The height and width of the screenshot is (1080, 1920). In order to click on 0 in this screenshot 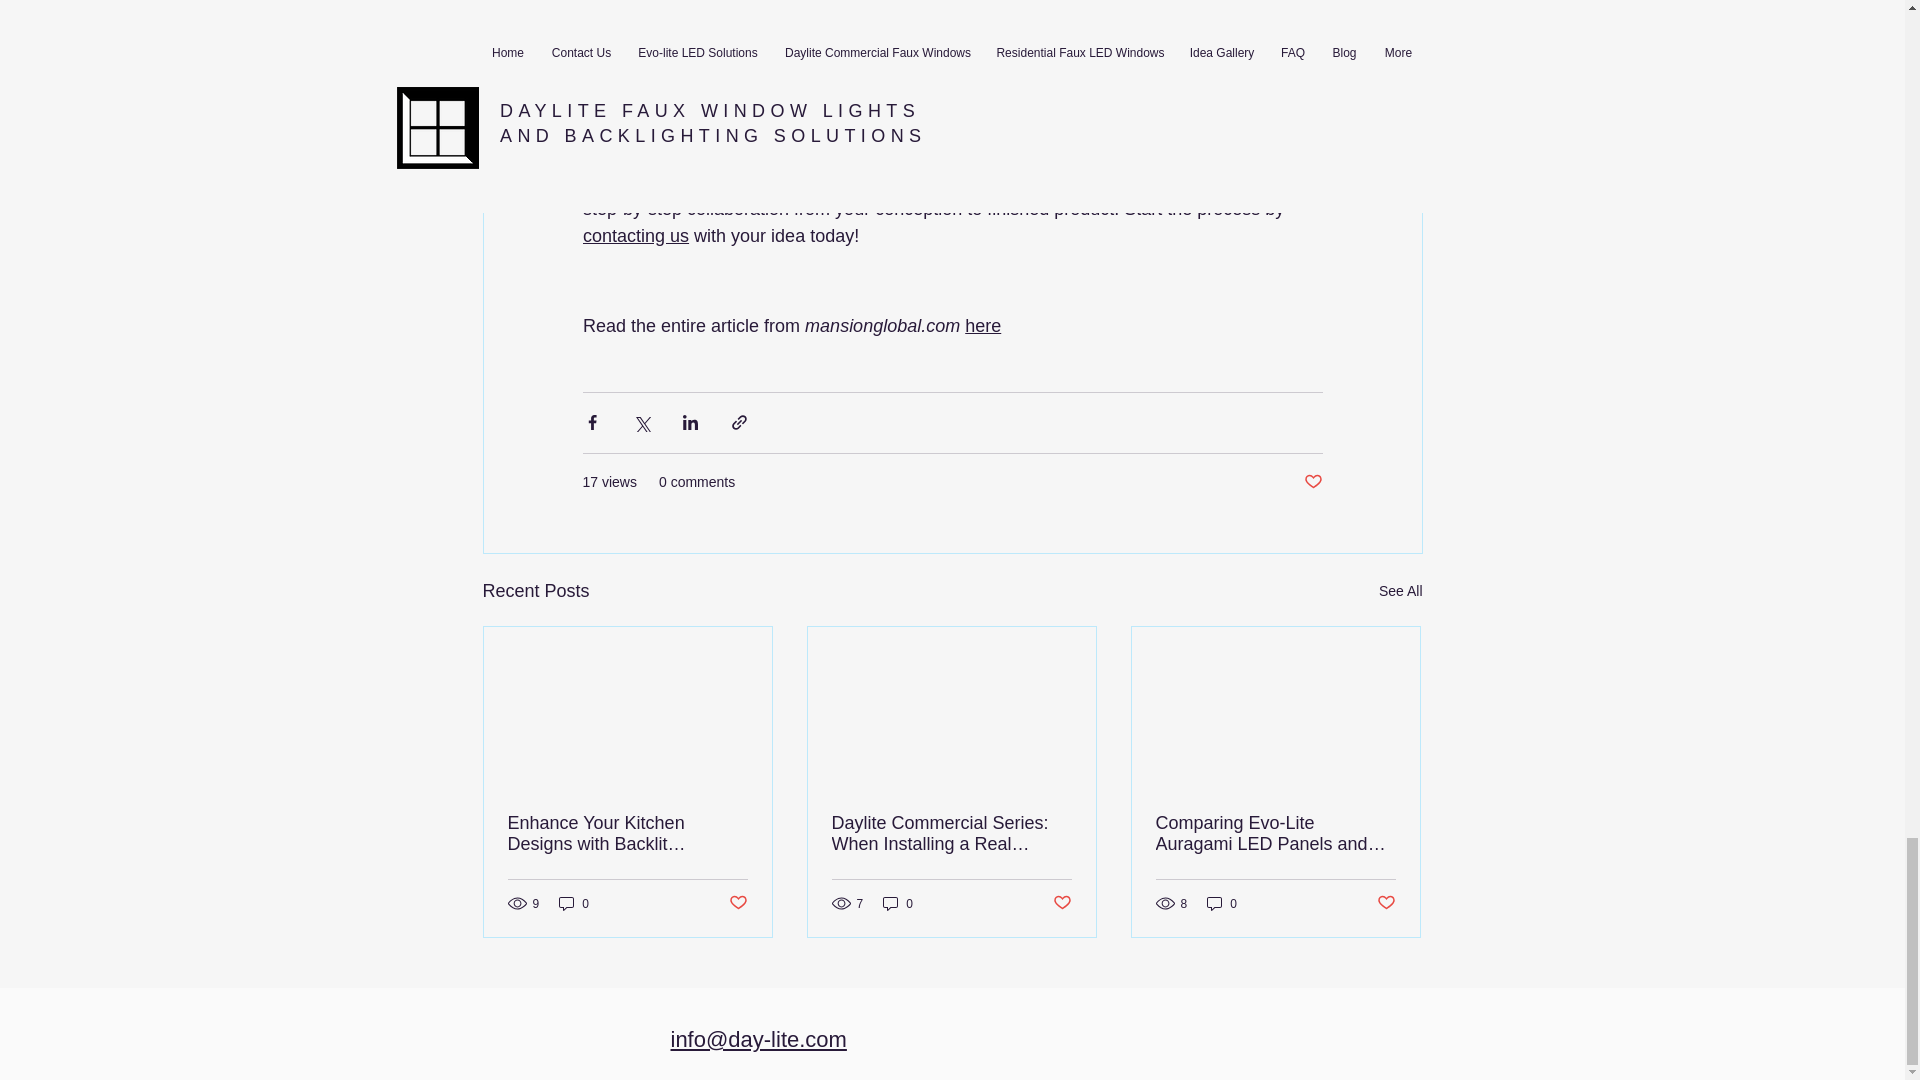, I will do `click(574, 903)`.